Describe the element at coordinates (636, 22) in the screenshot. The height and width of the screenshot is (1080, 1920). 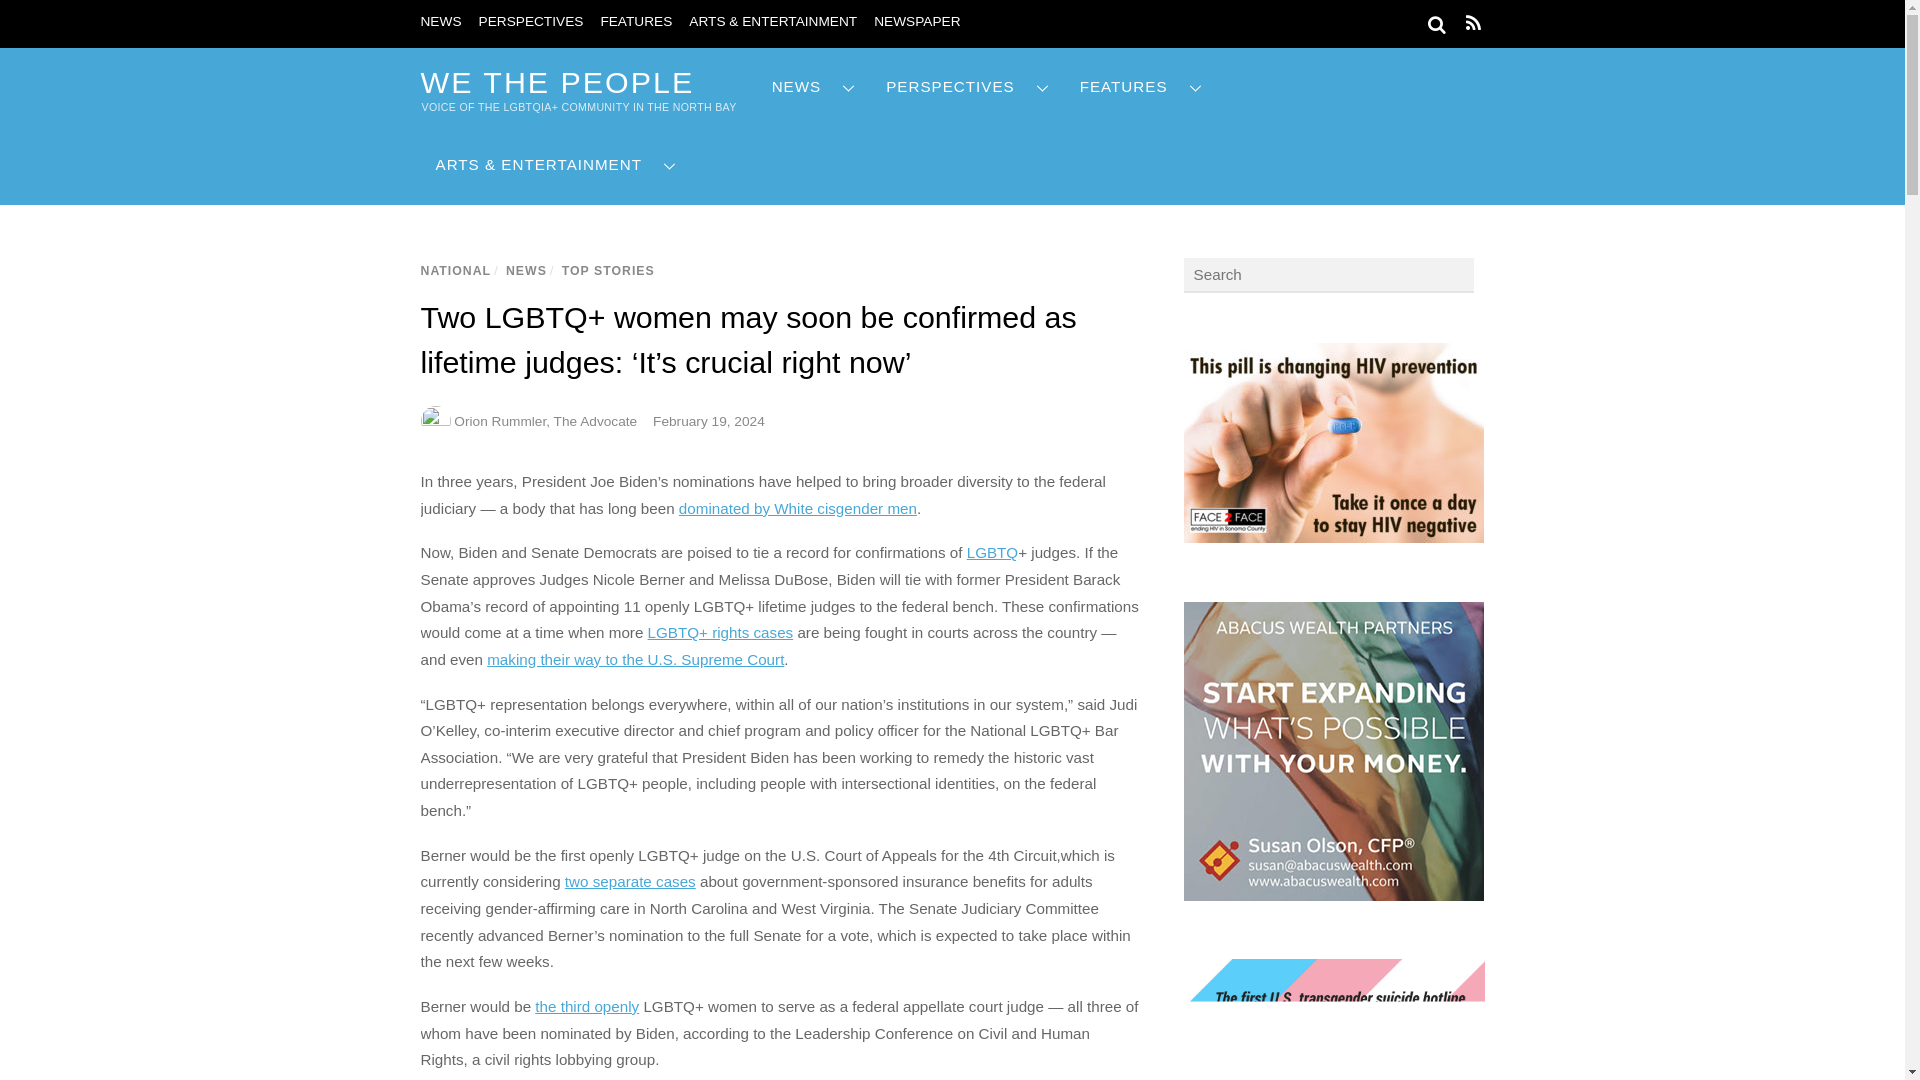
I see `FEATURES` at that location.